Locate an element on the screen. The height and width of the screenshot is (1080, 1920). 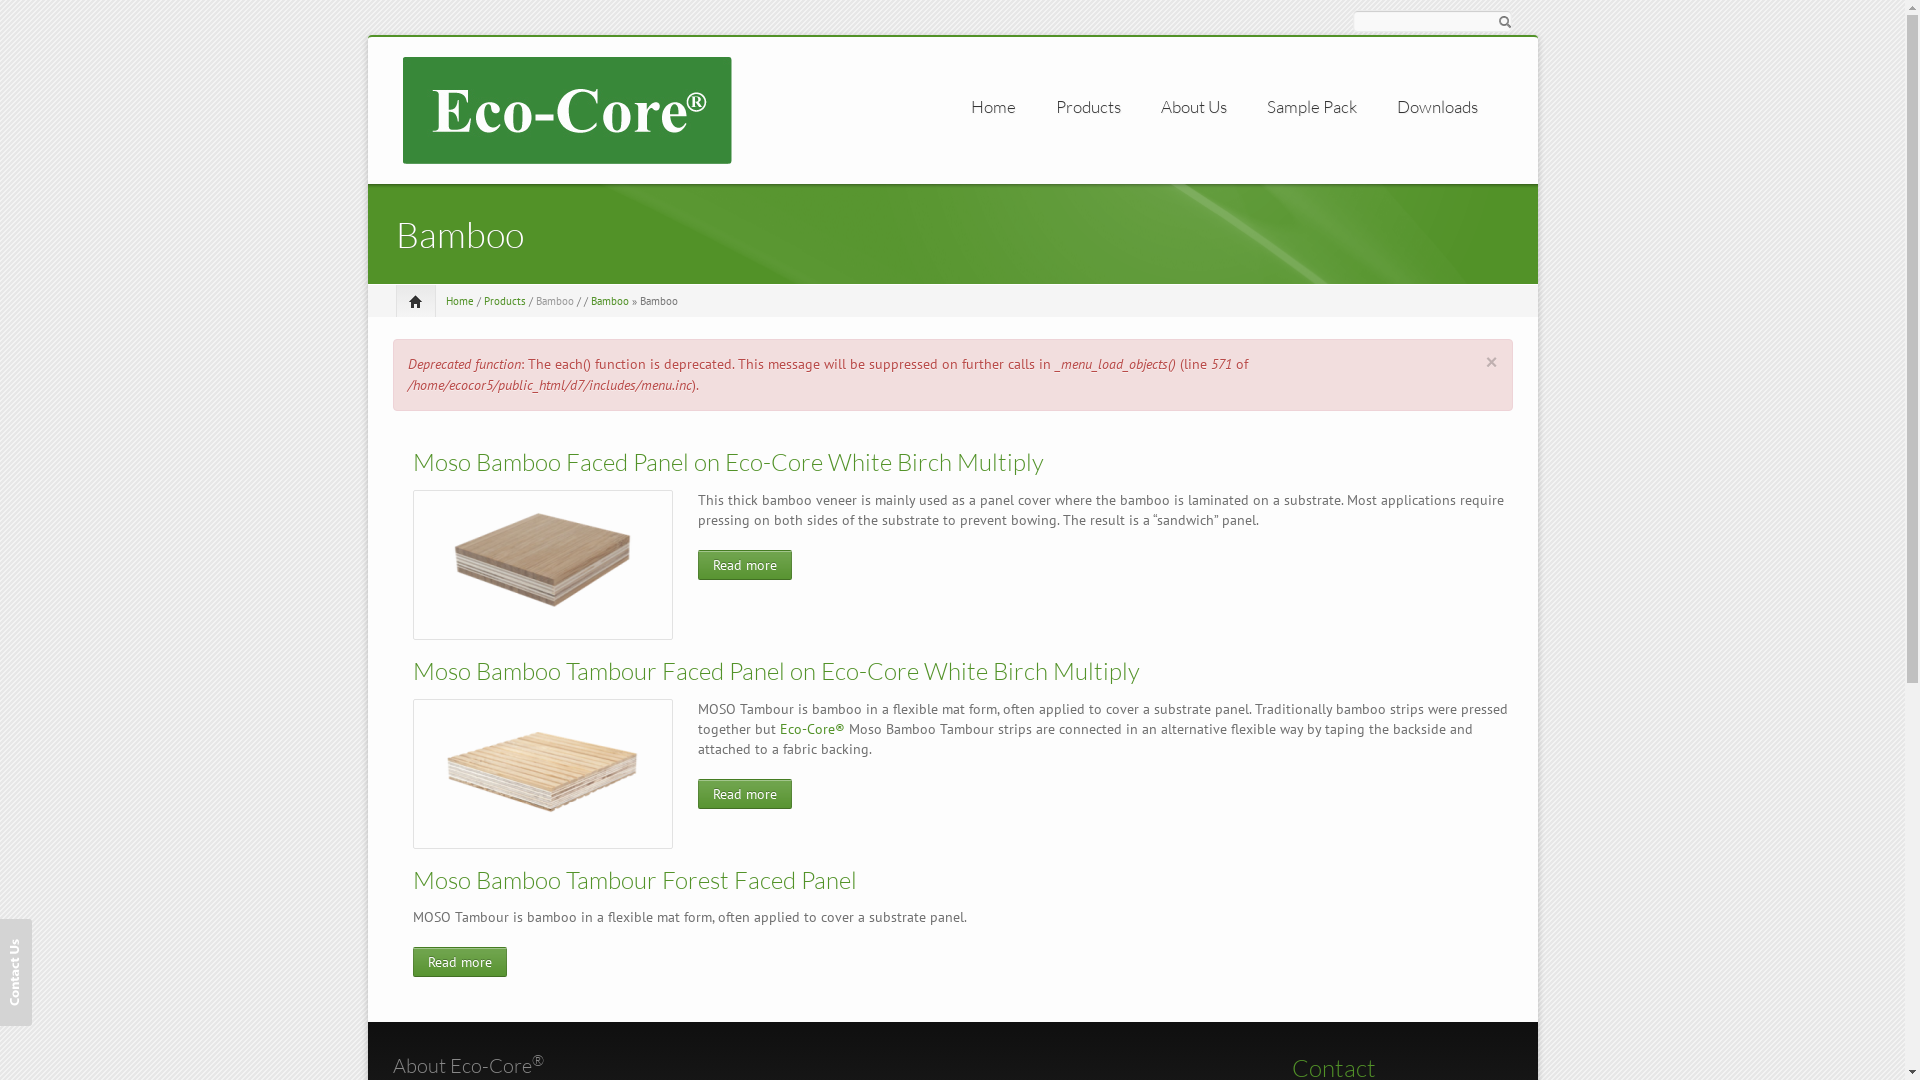
Read more is located at coordinates (459, 962).